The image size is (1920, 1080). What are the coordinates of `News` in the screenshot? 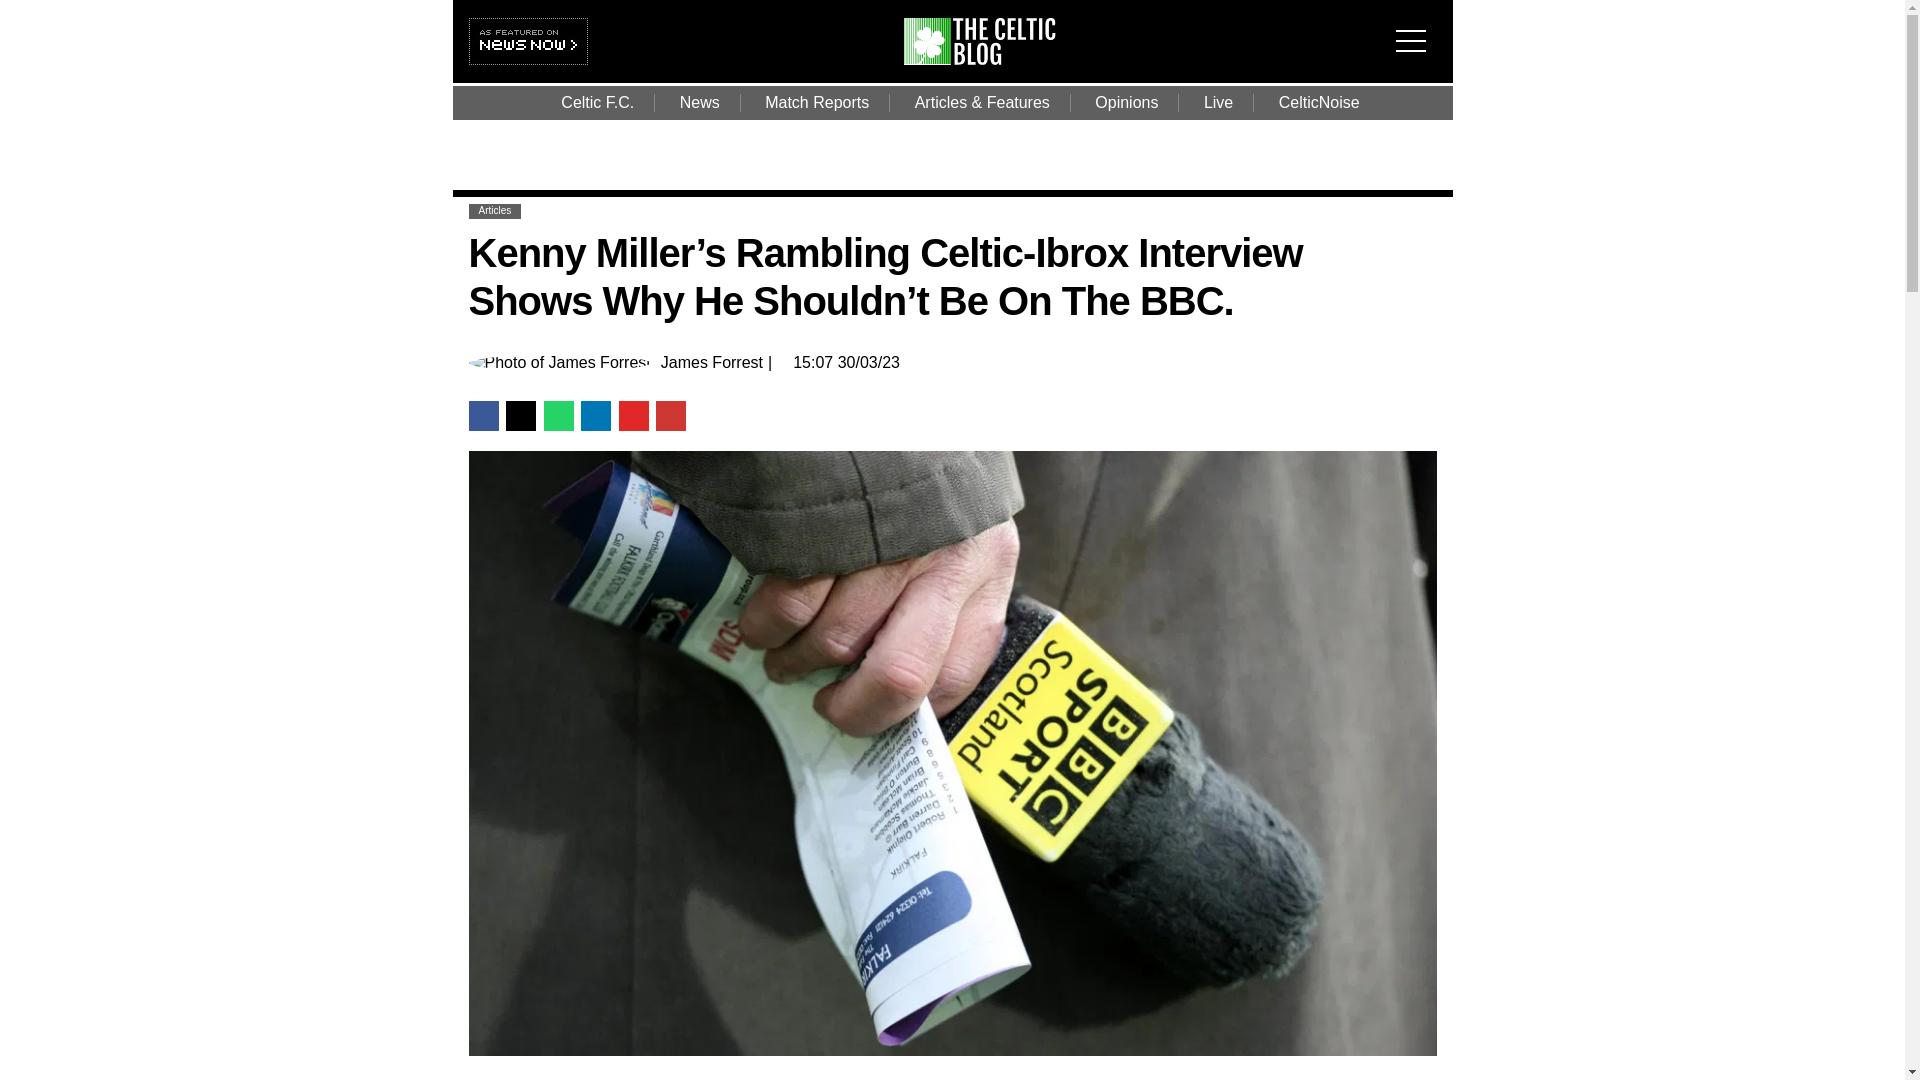 It's located at (700, 102).